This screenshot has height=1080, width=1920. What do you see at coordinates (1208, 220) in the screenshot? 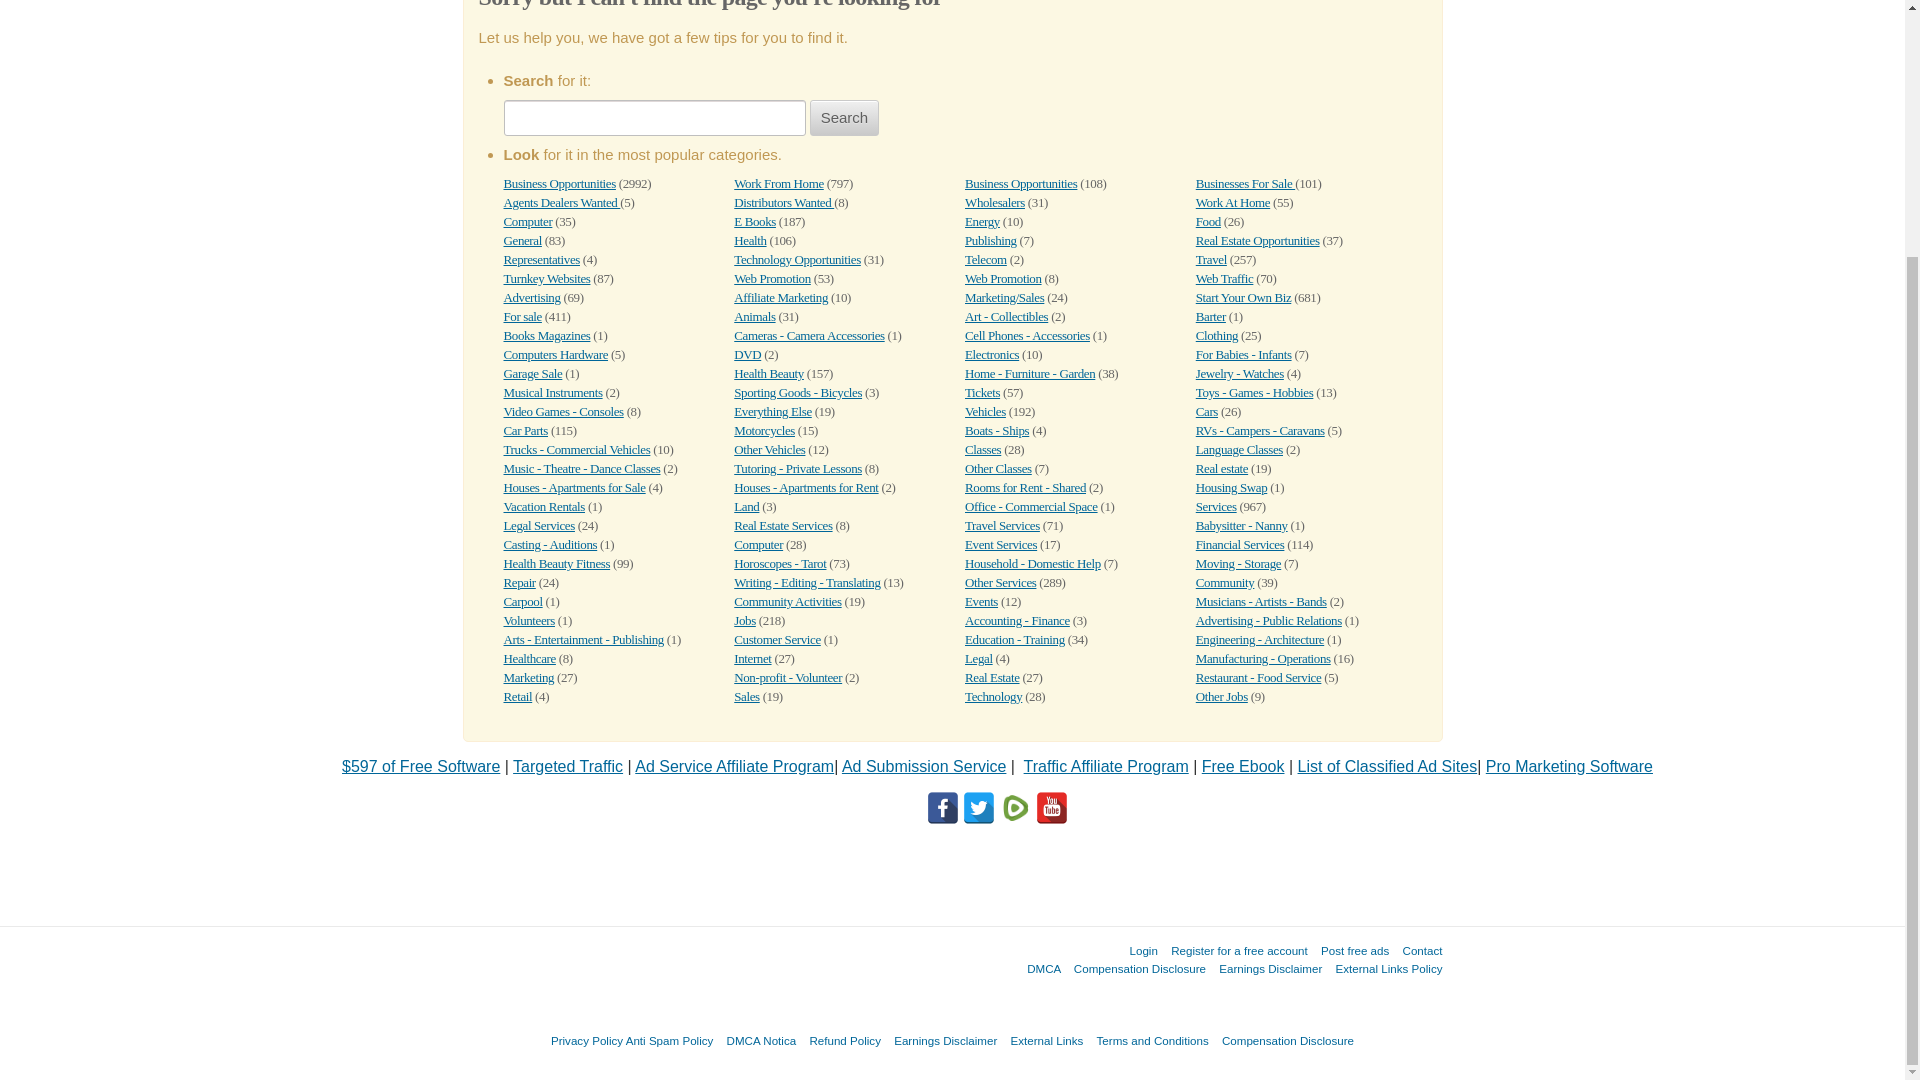
I see `Food` at bounding box center [1208, 220].